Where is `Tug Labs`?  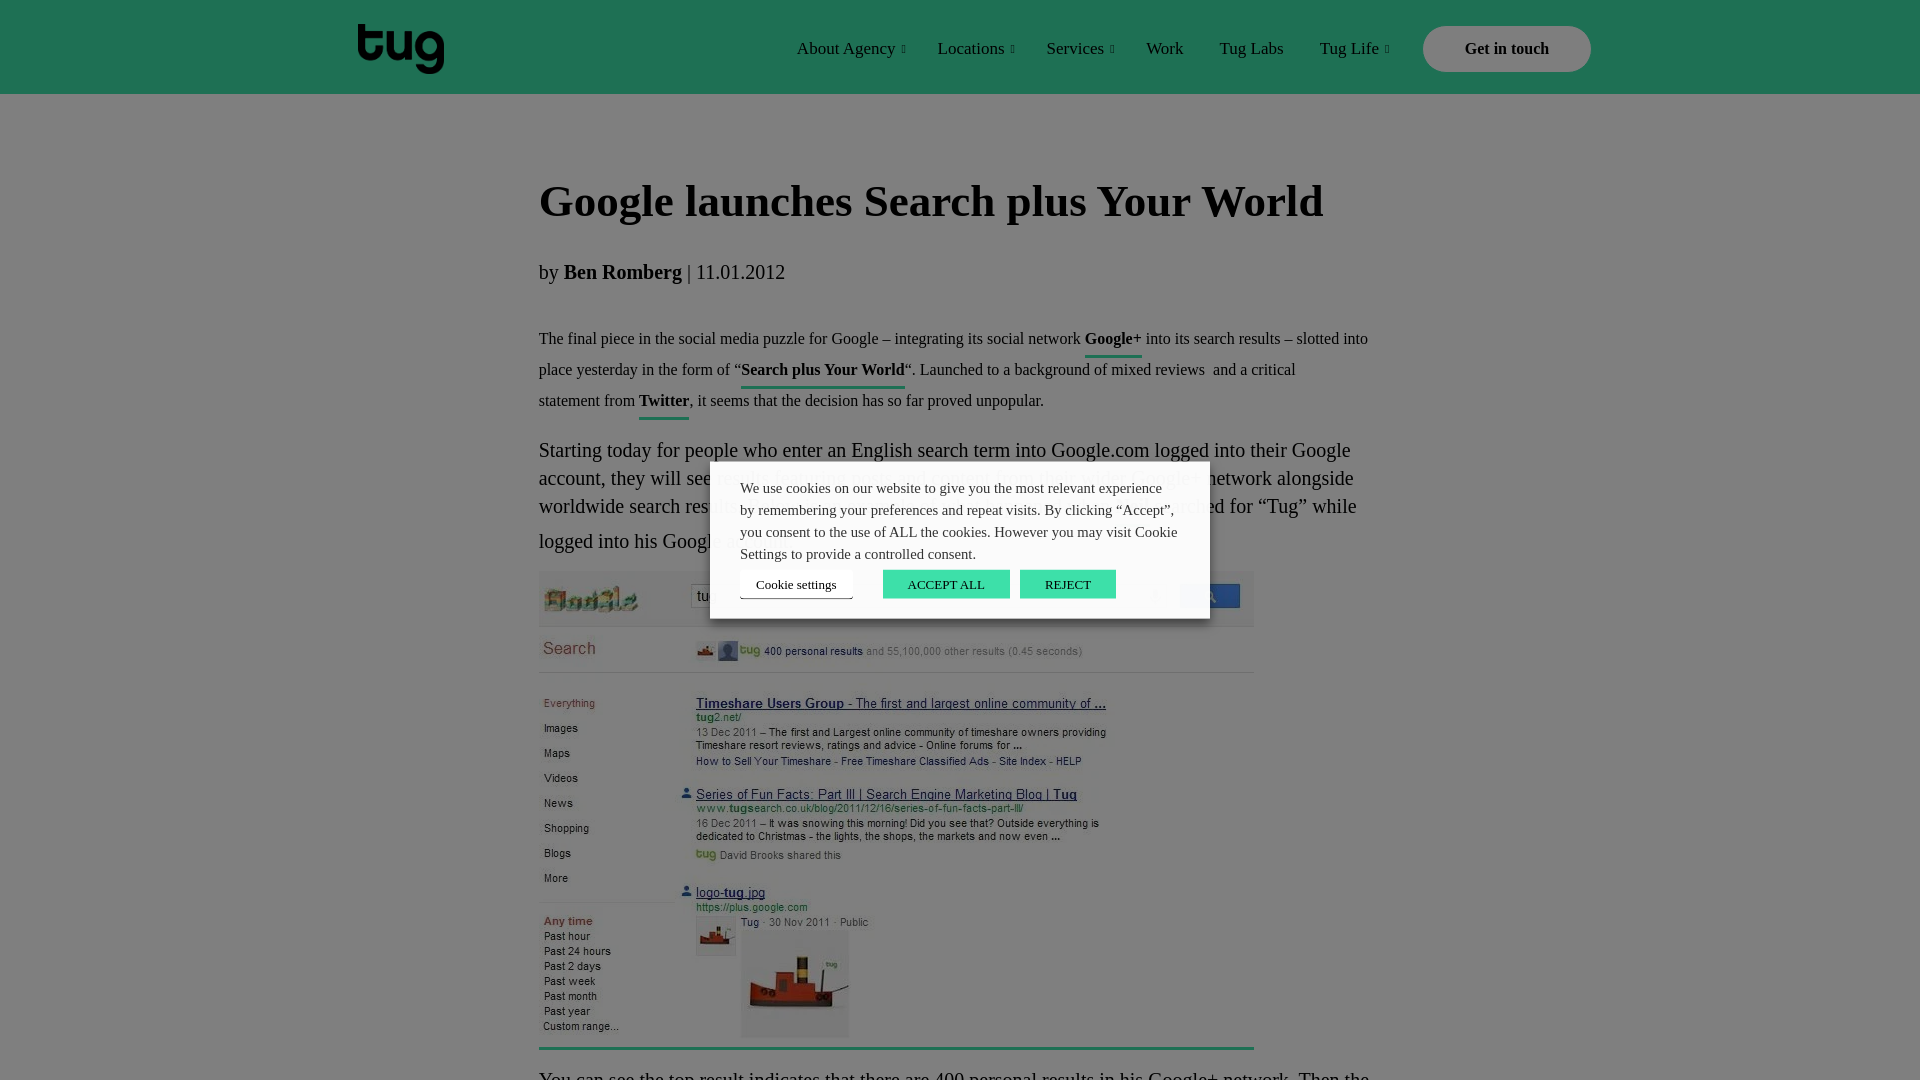 Tug Labs is located at coordinates (1251, 48).